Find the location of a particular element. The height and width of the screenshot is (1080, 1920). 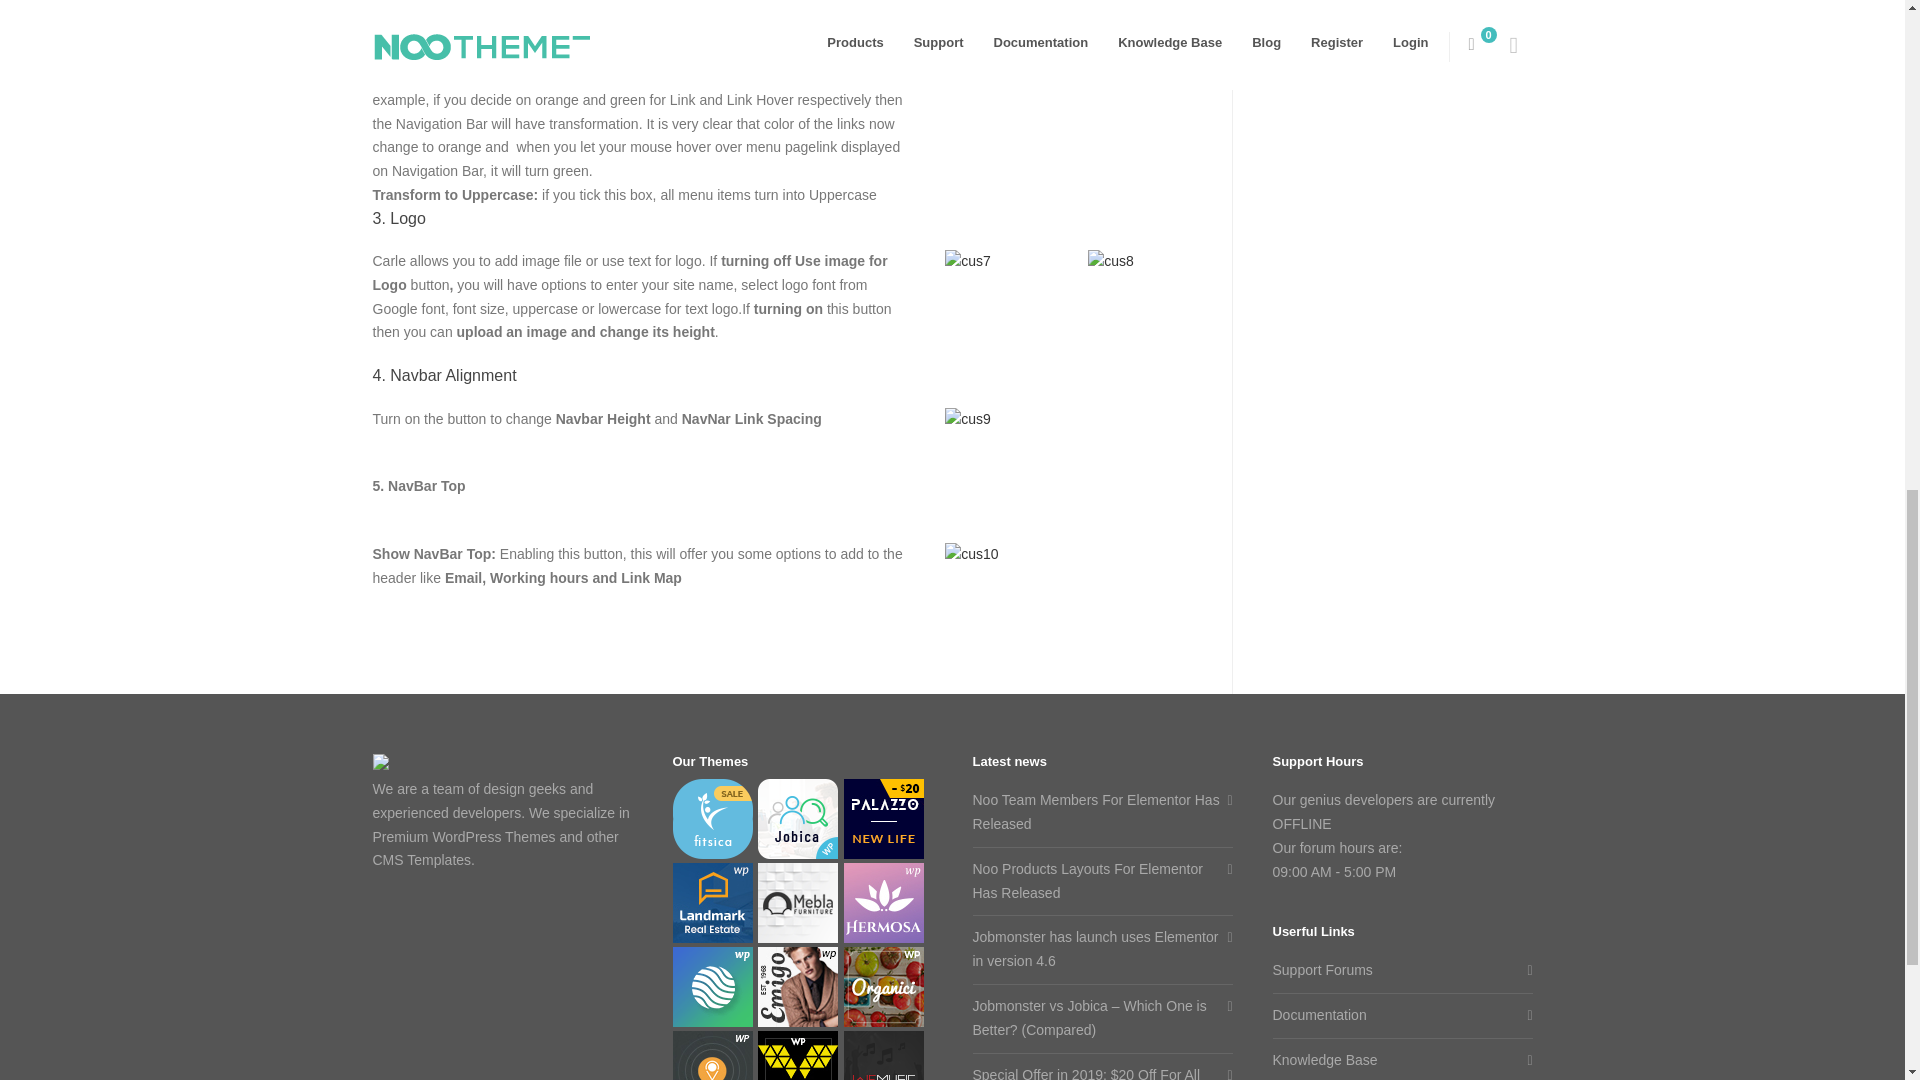

Visionary - Creative Agency Multipurpose WordPress Theme is located at coordinates (712, 990).